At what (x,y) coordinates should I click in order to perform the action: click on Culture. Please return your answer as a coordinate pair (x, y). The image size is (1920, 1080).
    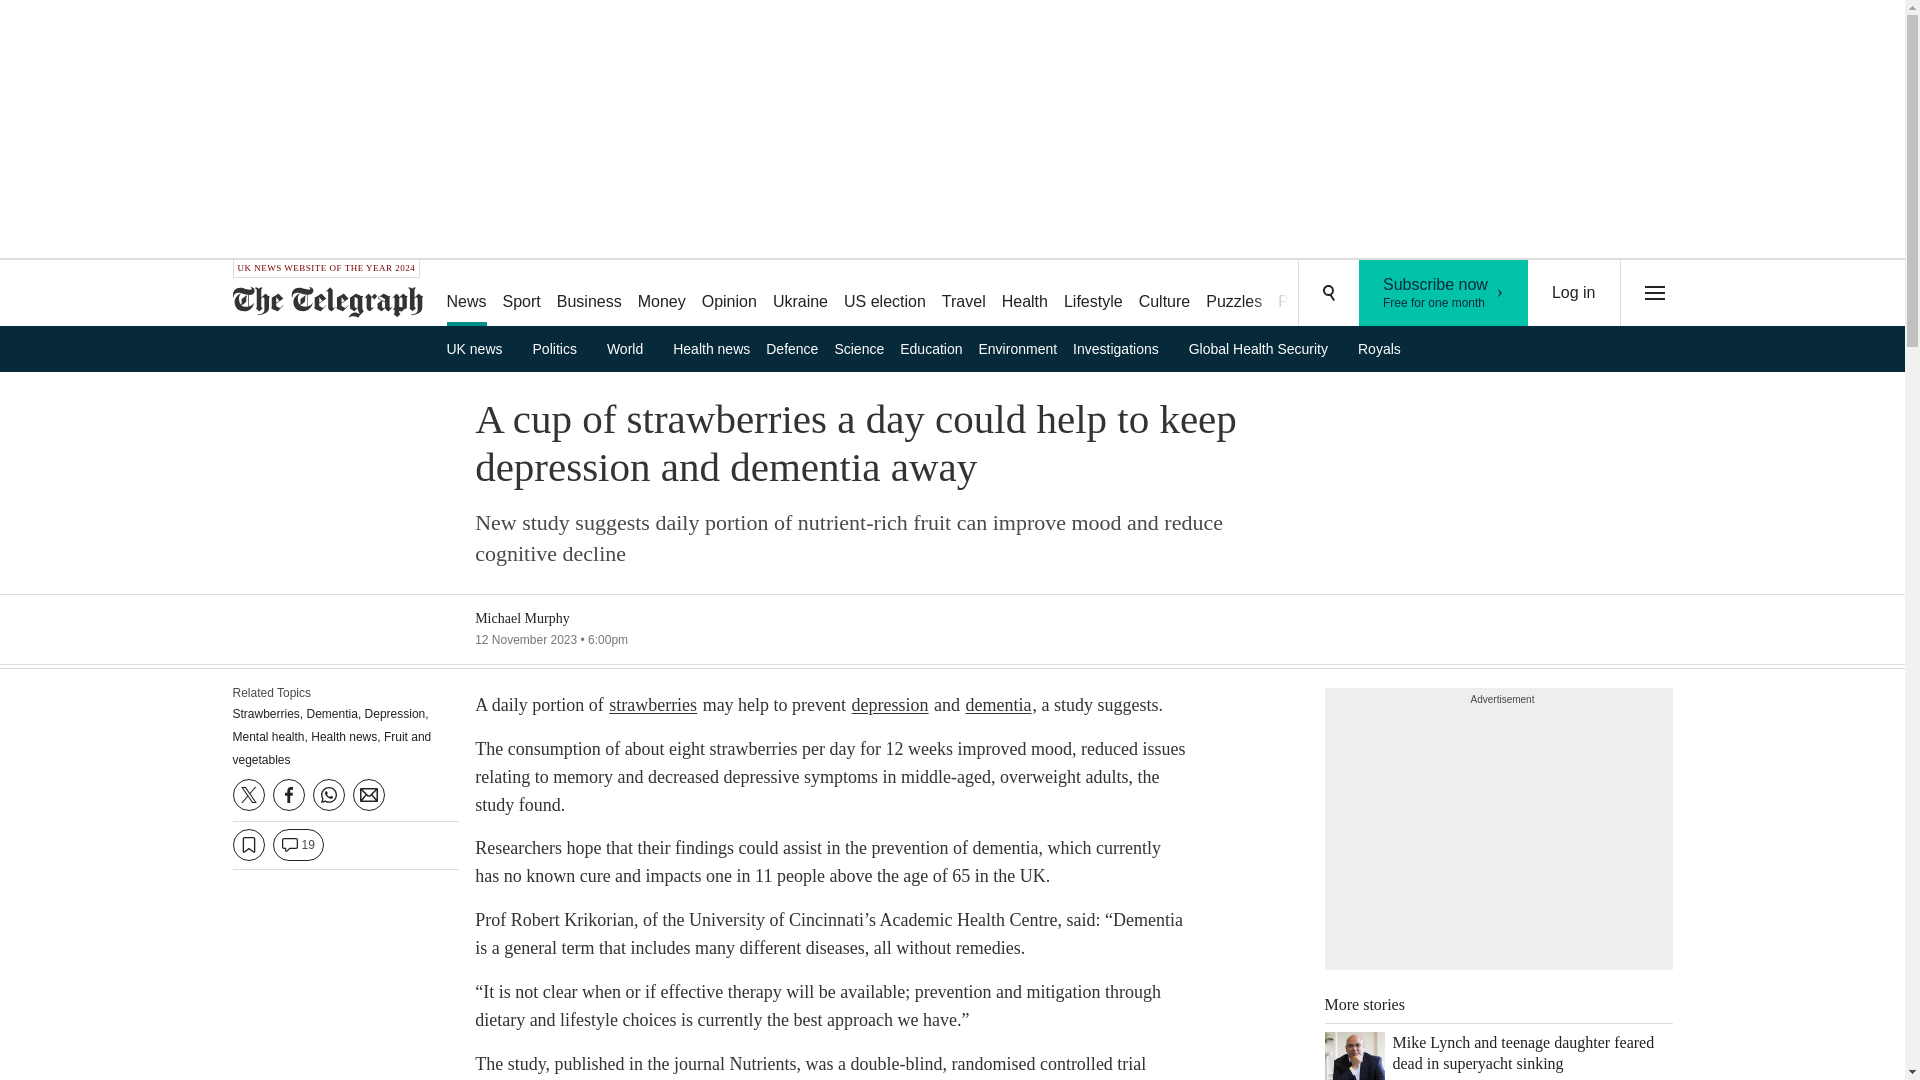
    Looking at the image, I should click on (661, 294).